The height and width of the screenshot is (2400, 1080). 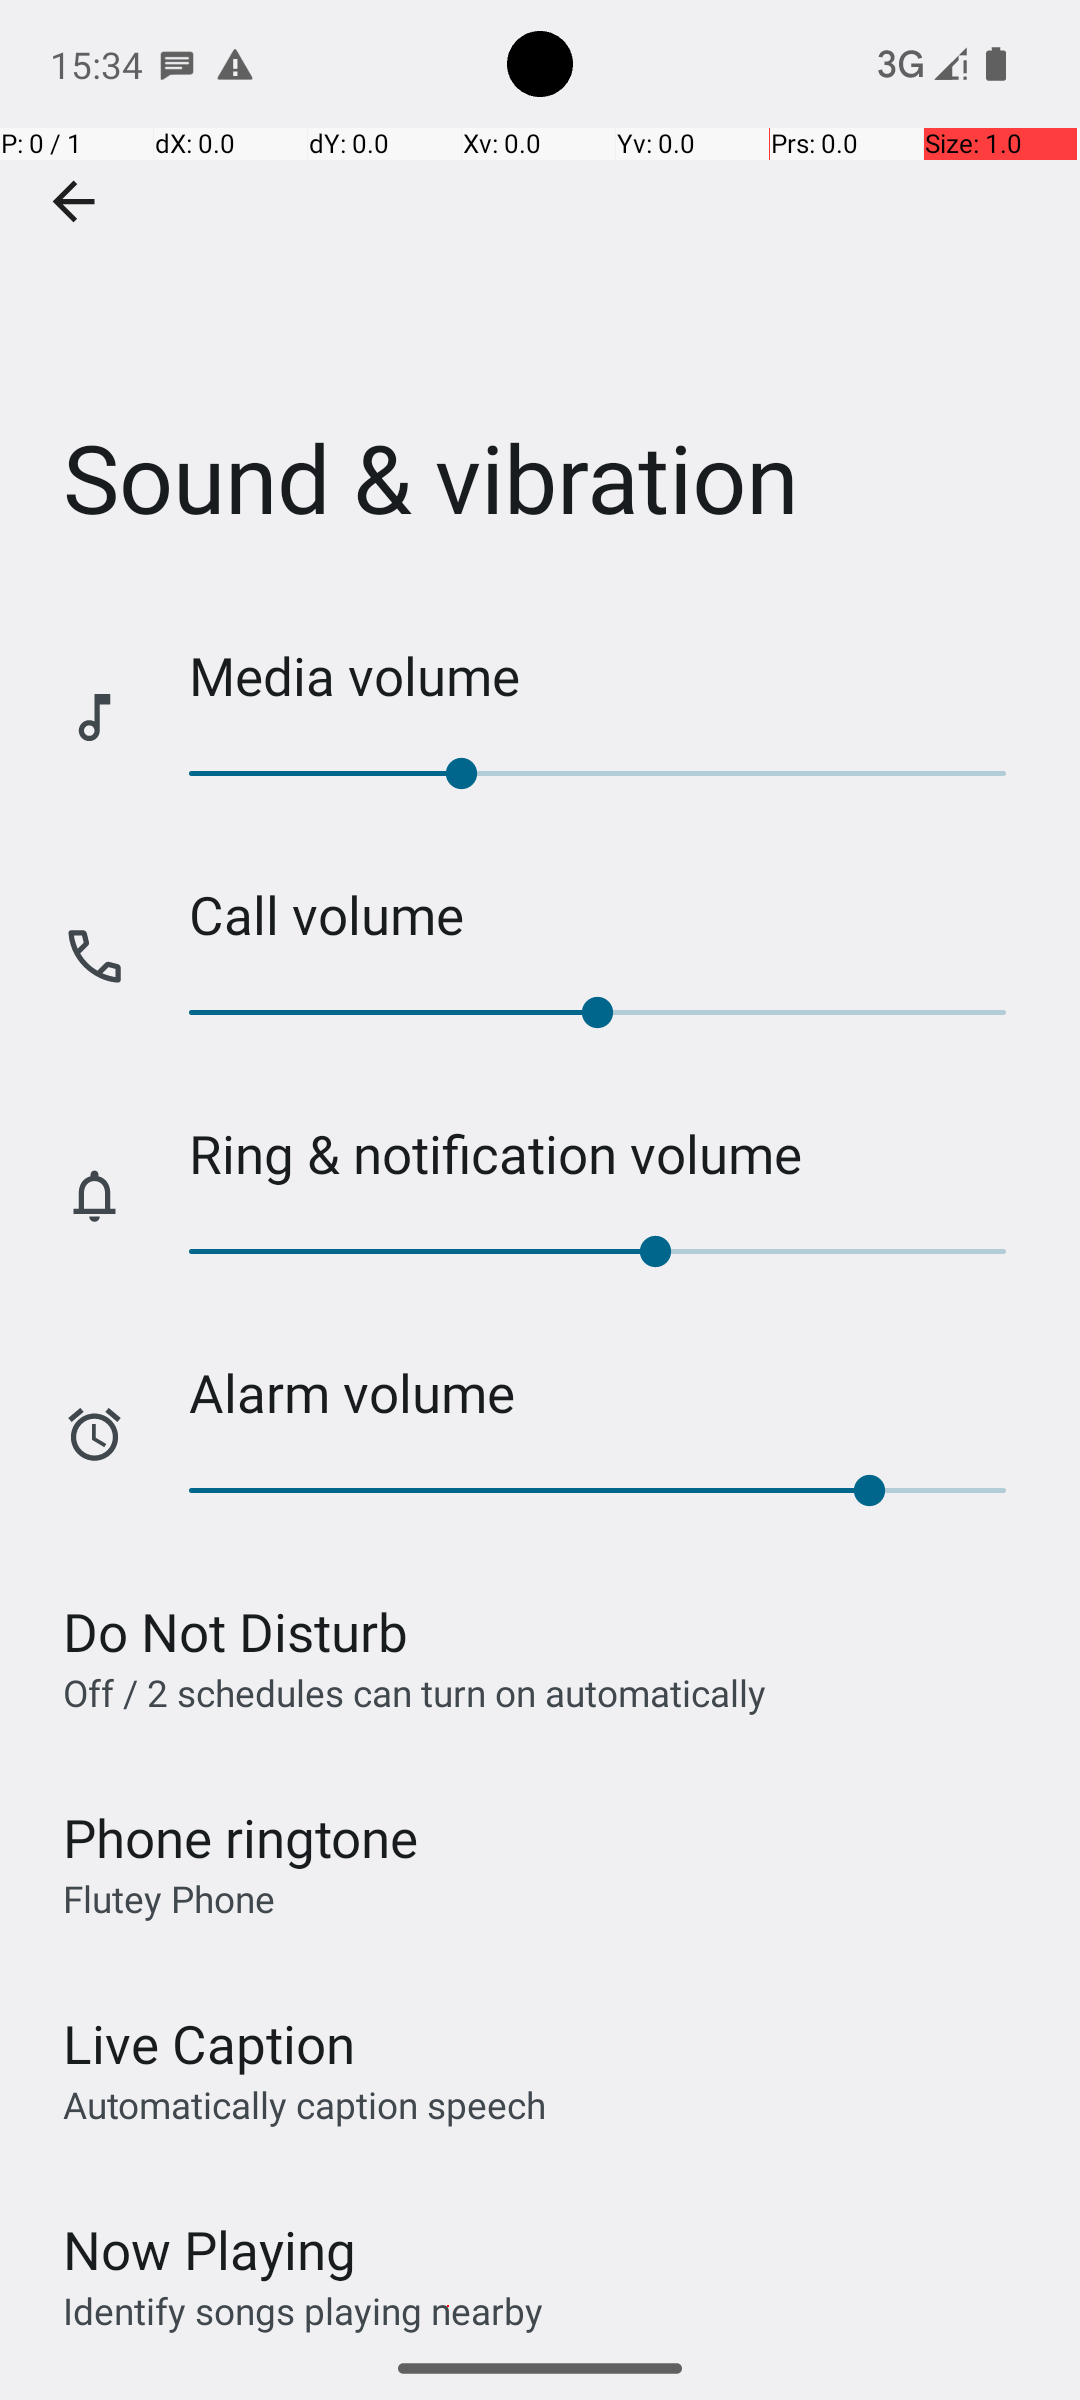 I want to click on Alarm volume, so click(x=614, y=1392).